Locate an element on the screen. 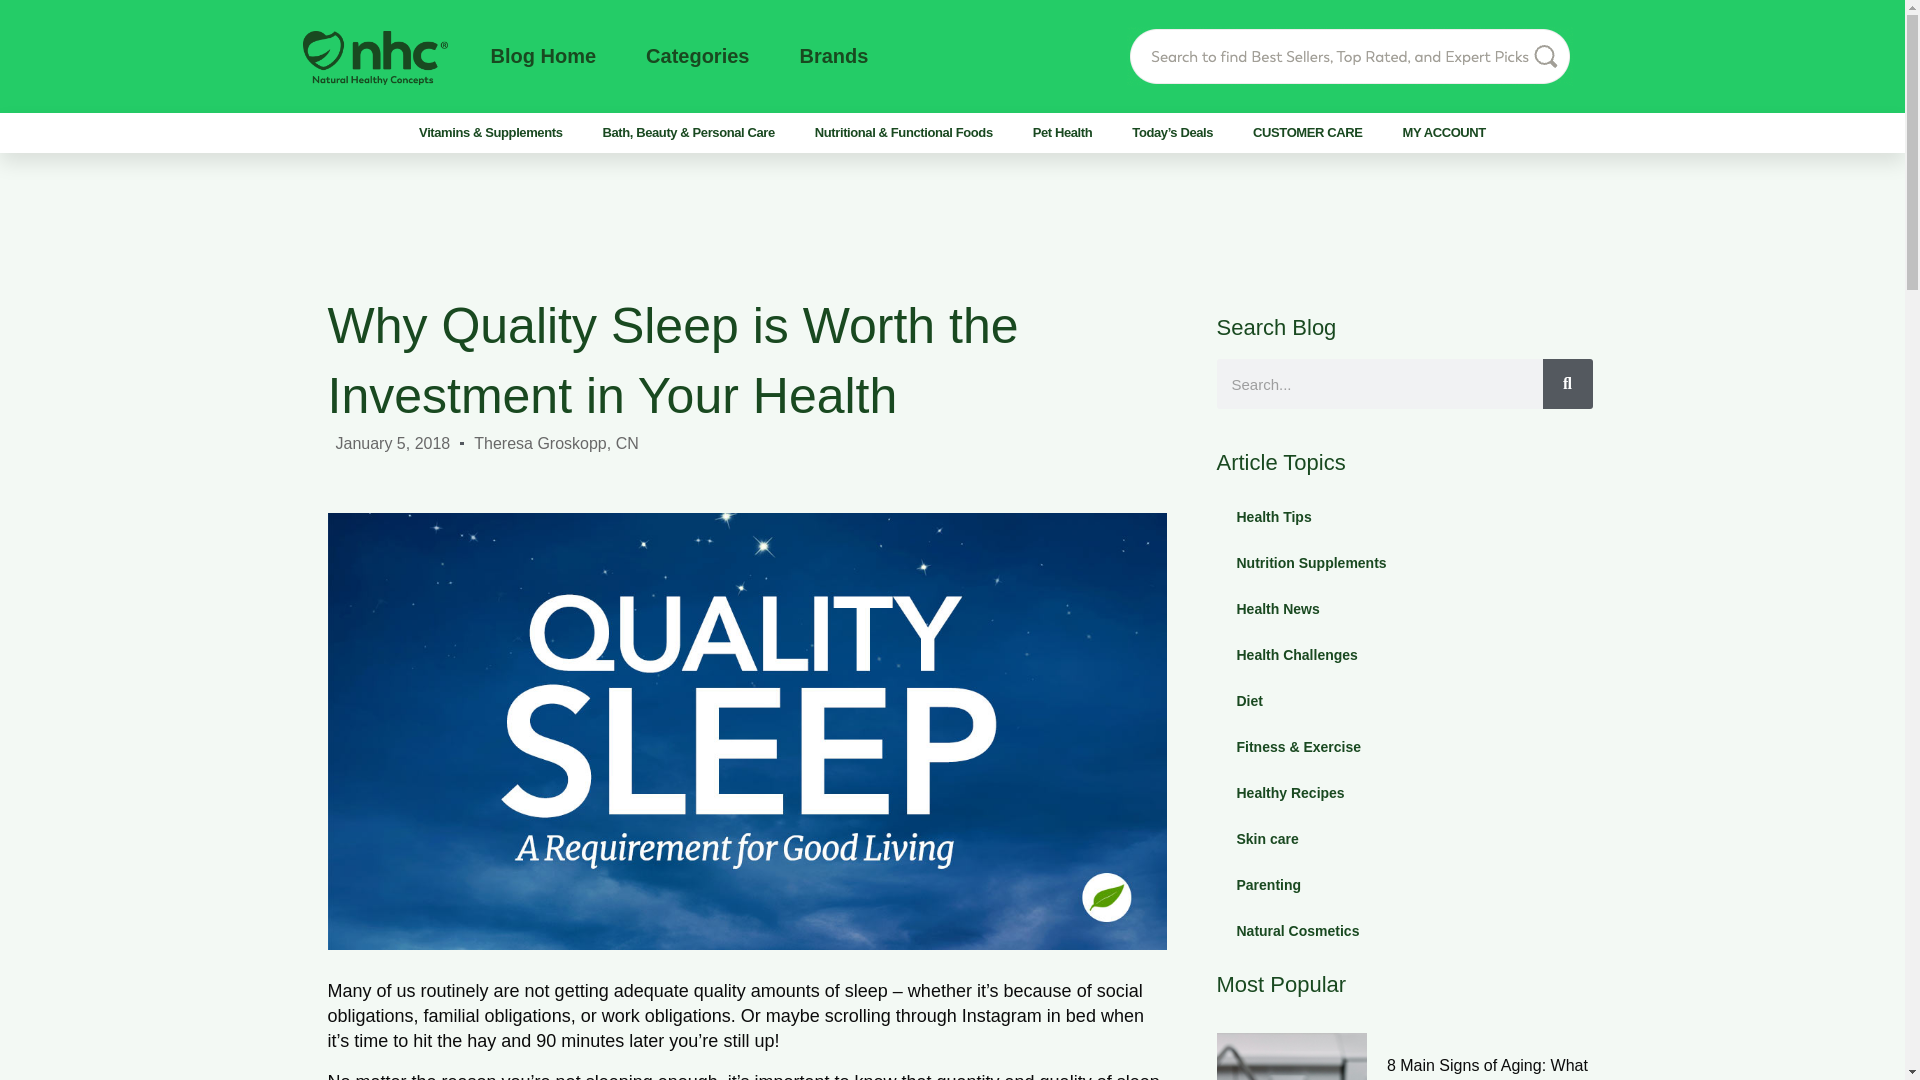 This screenshot has height=1080, width=1920. Categories is located at coordinates (696, 56).